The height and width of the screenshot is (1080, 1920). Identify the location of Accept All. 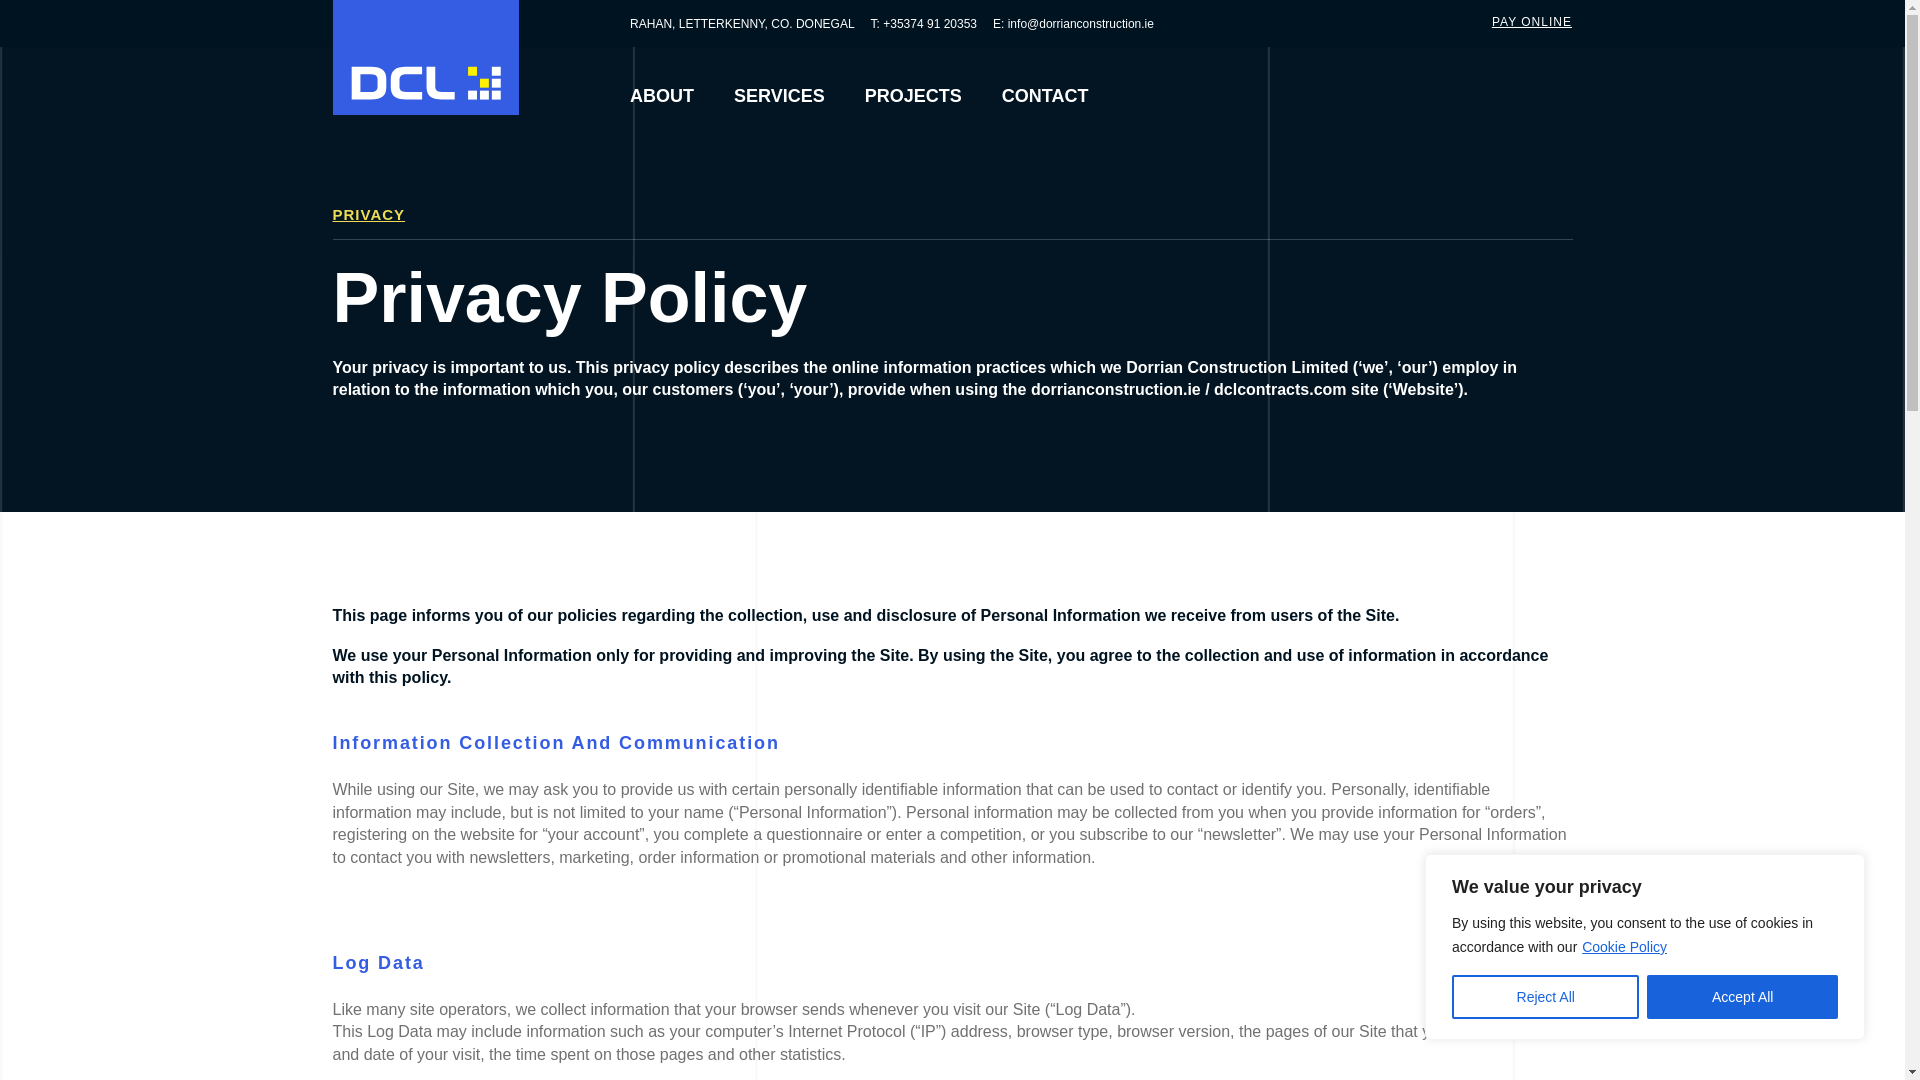
(1742, 997).